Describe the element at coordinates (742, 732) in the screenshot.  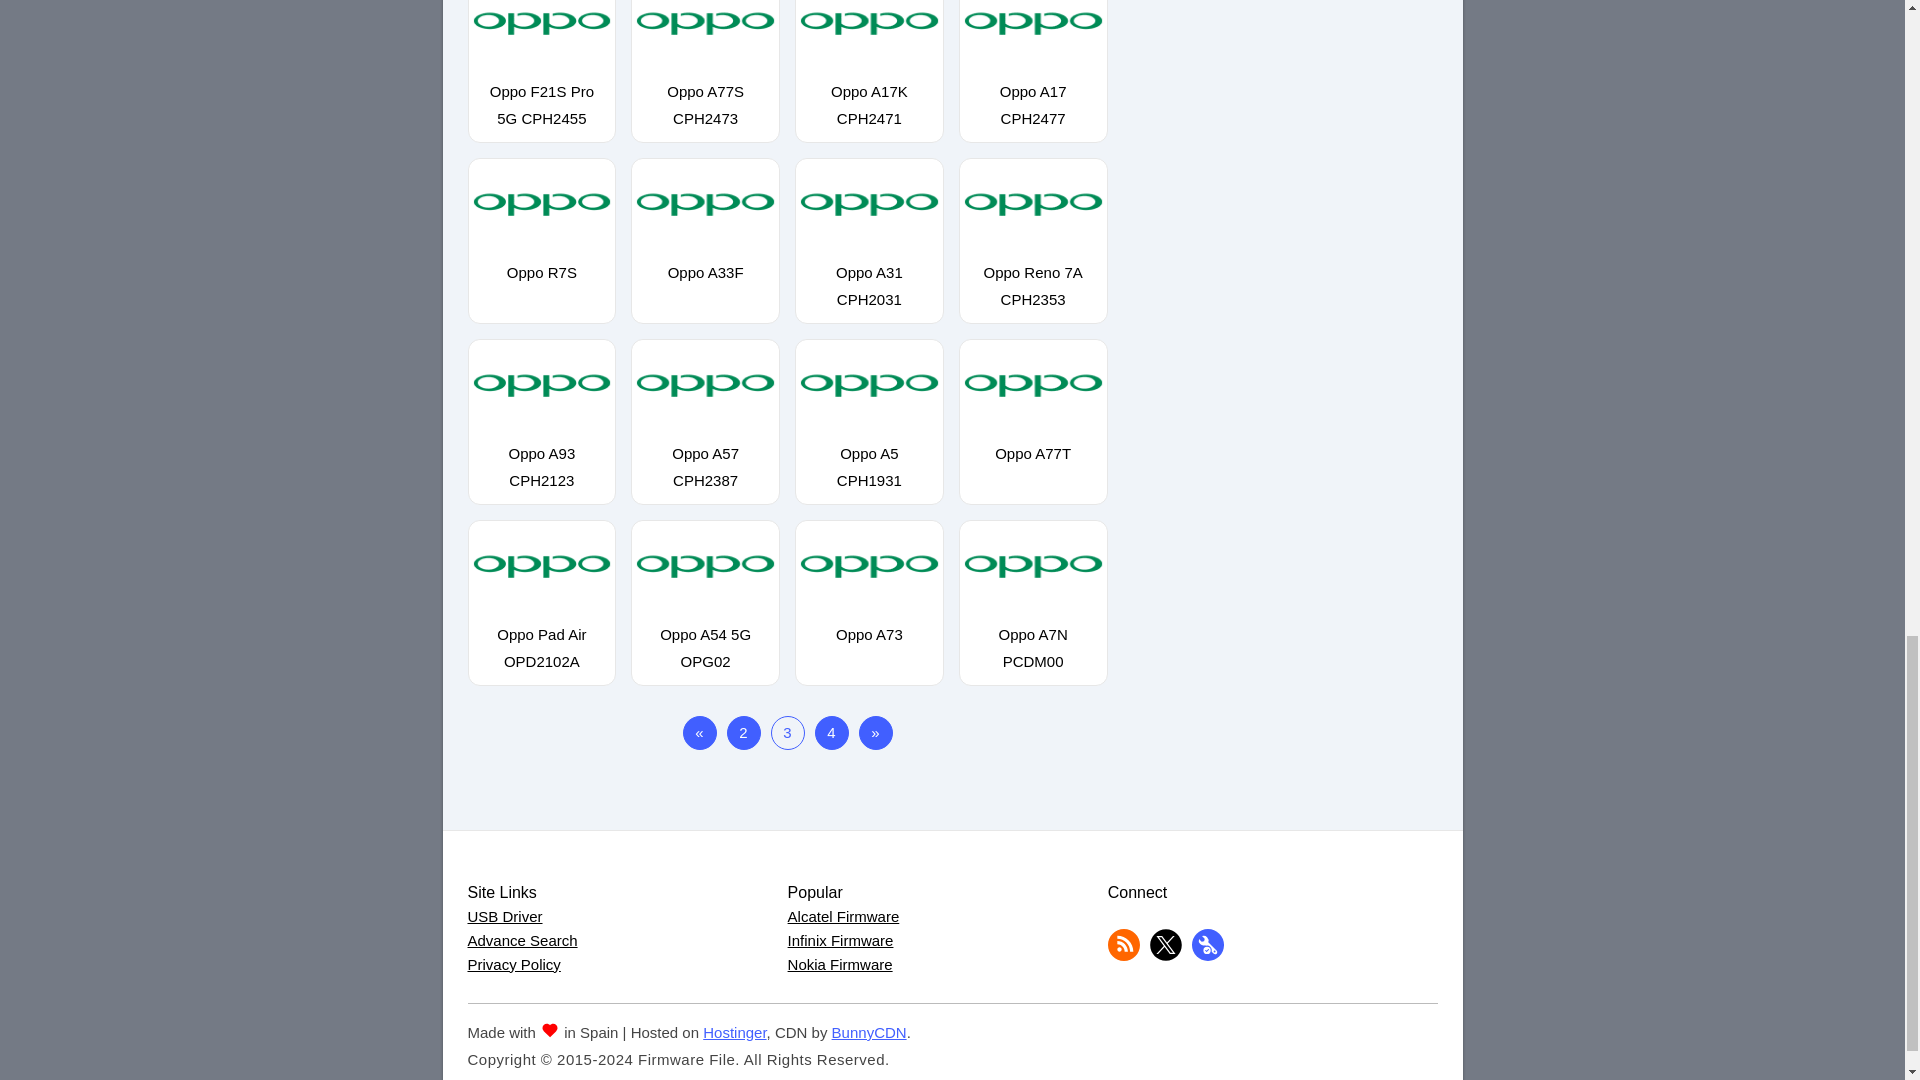
I see `Page 2` at that location.